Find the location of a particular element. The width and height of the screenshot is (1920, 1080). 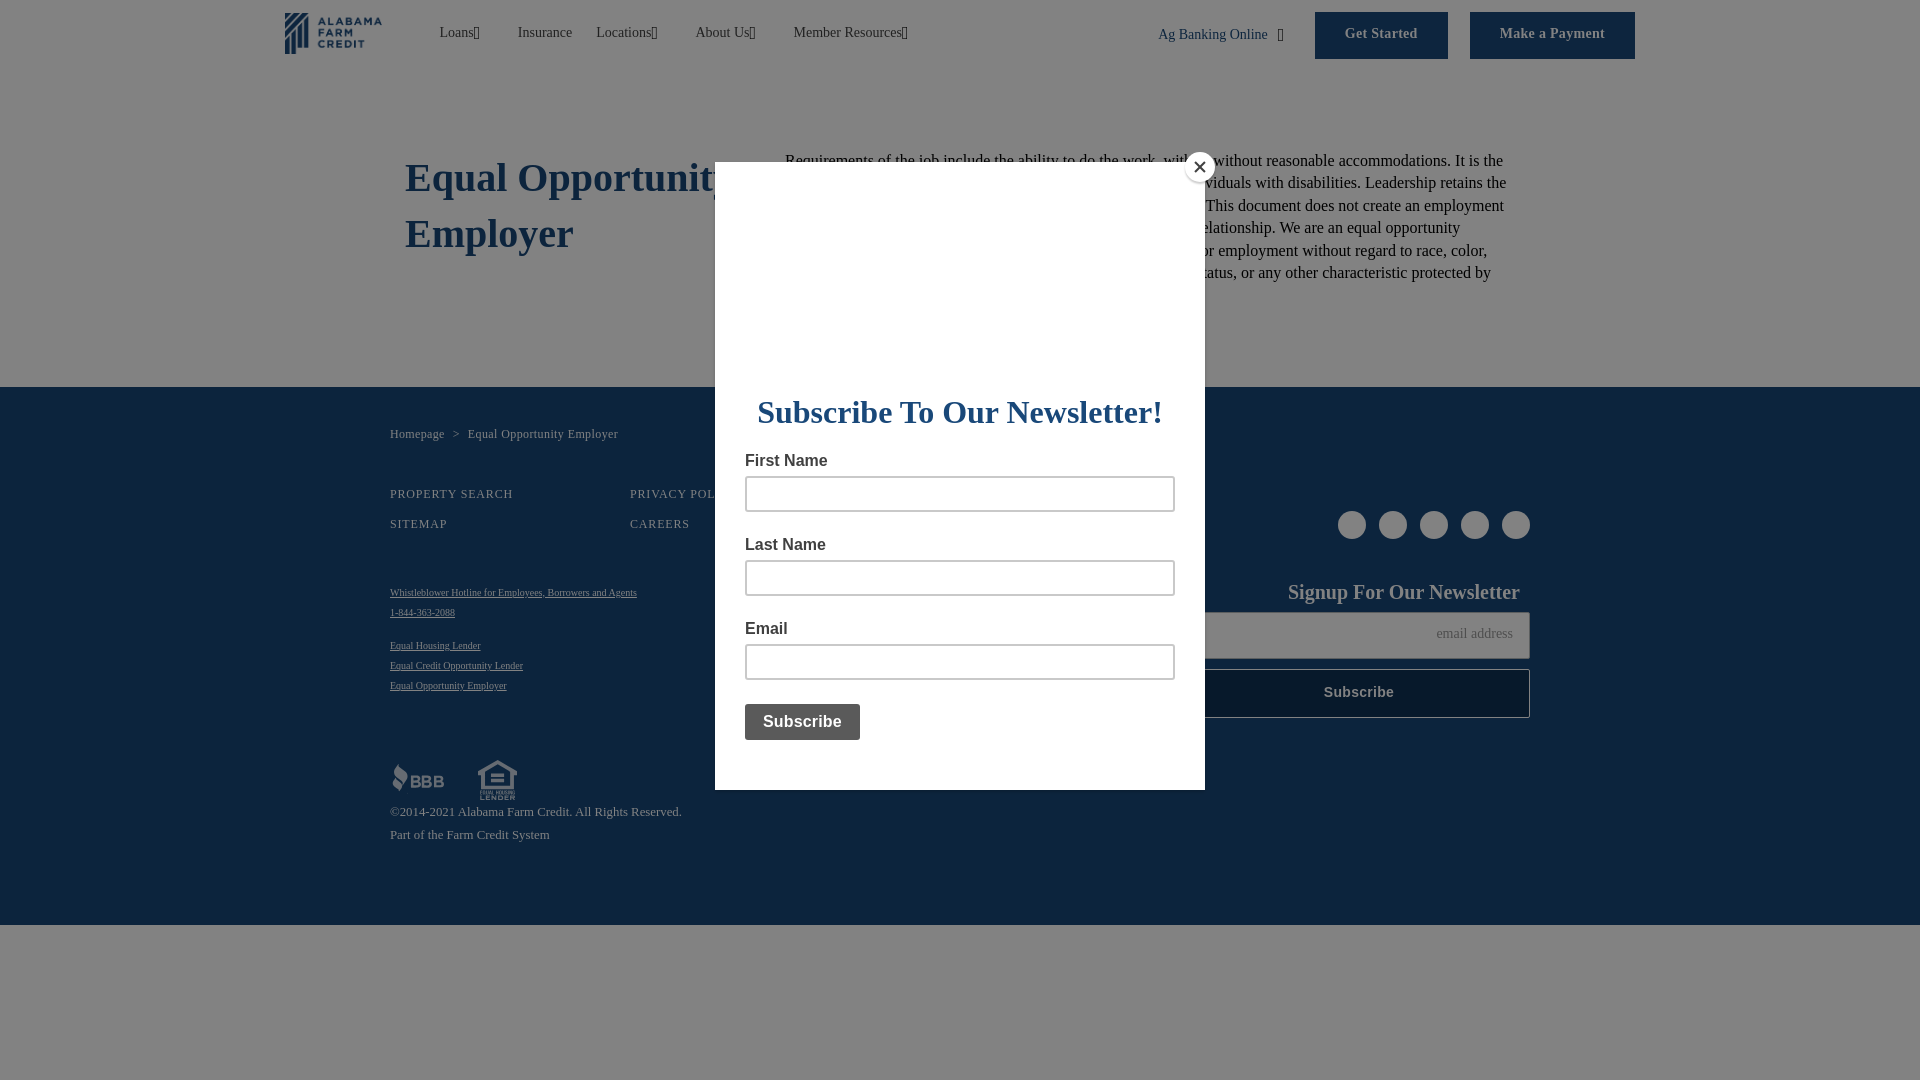

Insurance is located at coordinates (540, 32).